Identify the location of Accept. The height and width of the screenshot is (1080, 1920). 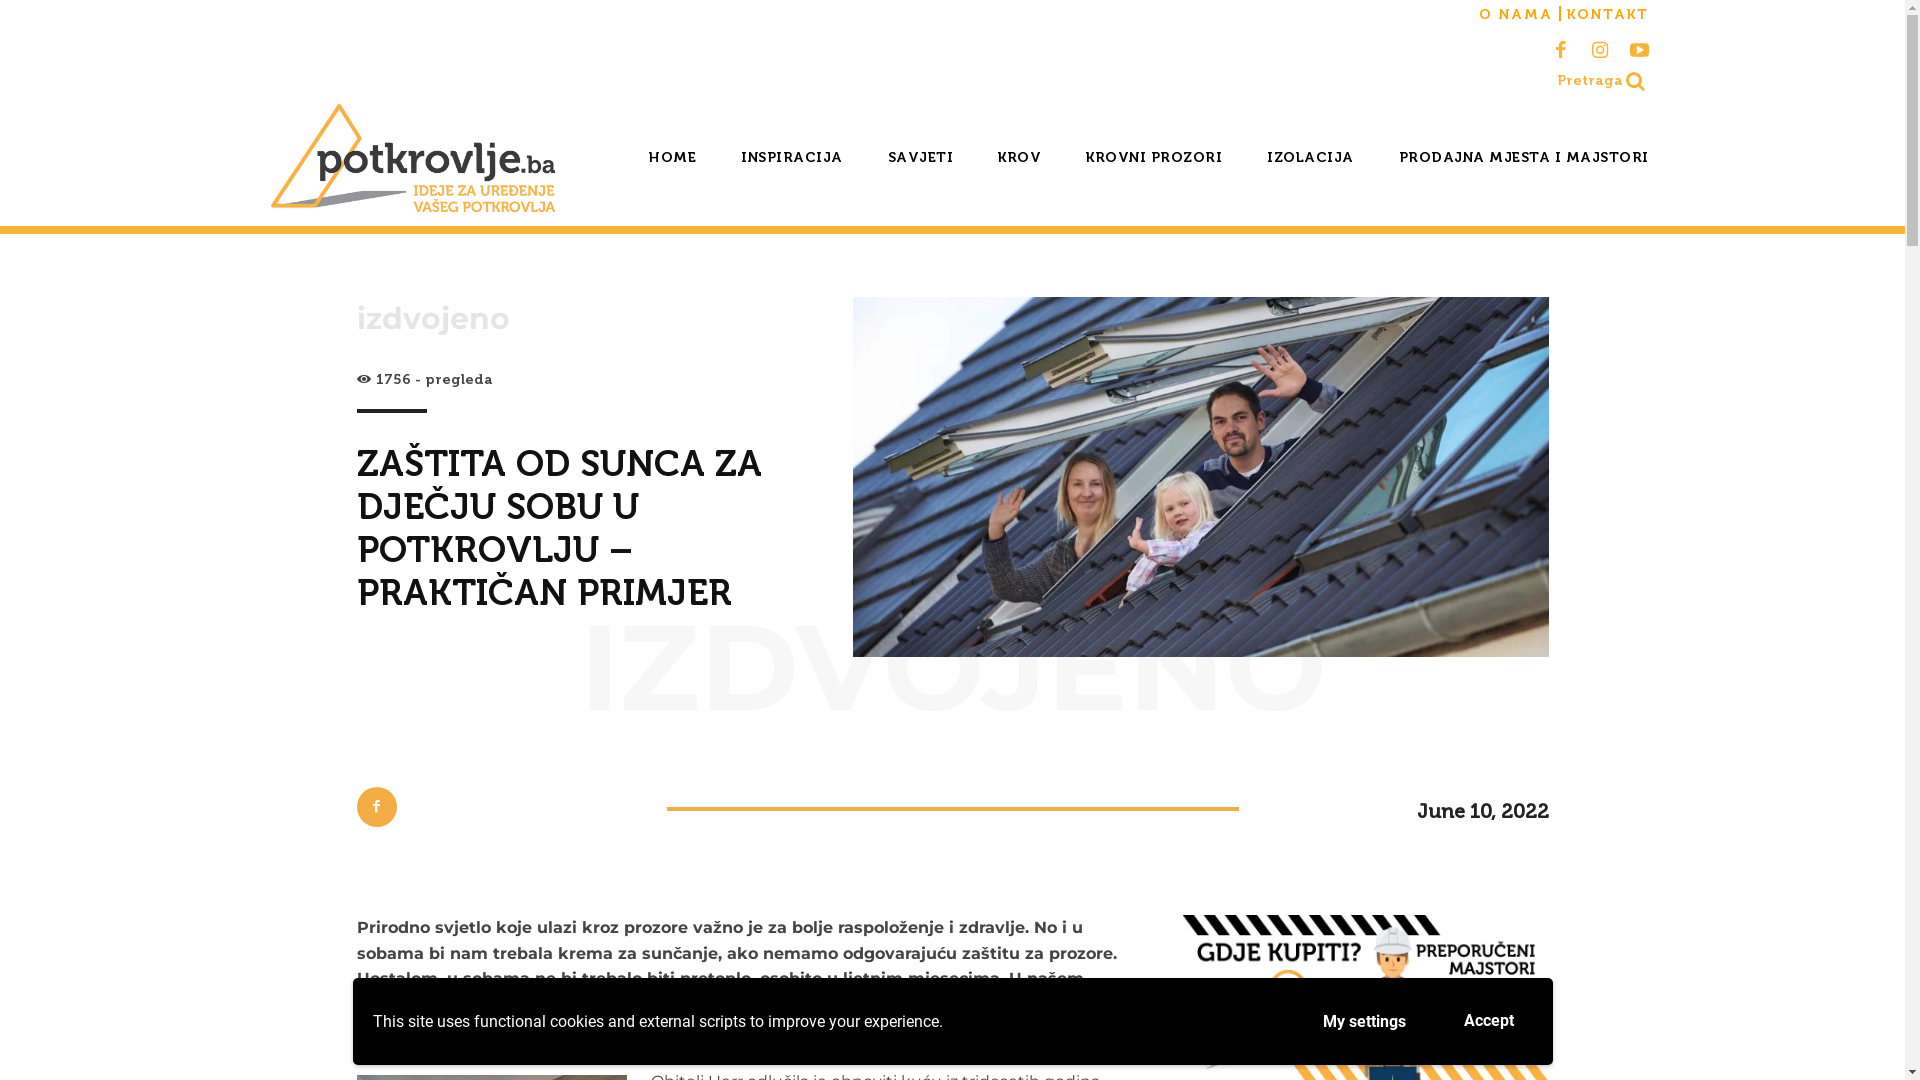
(1488, 1022).